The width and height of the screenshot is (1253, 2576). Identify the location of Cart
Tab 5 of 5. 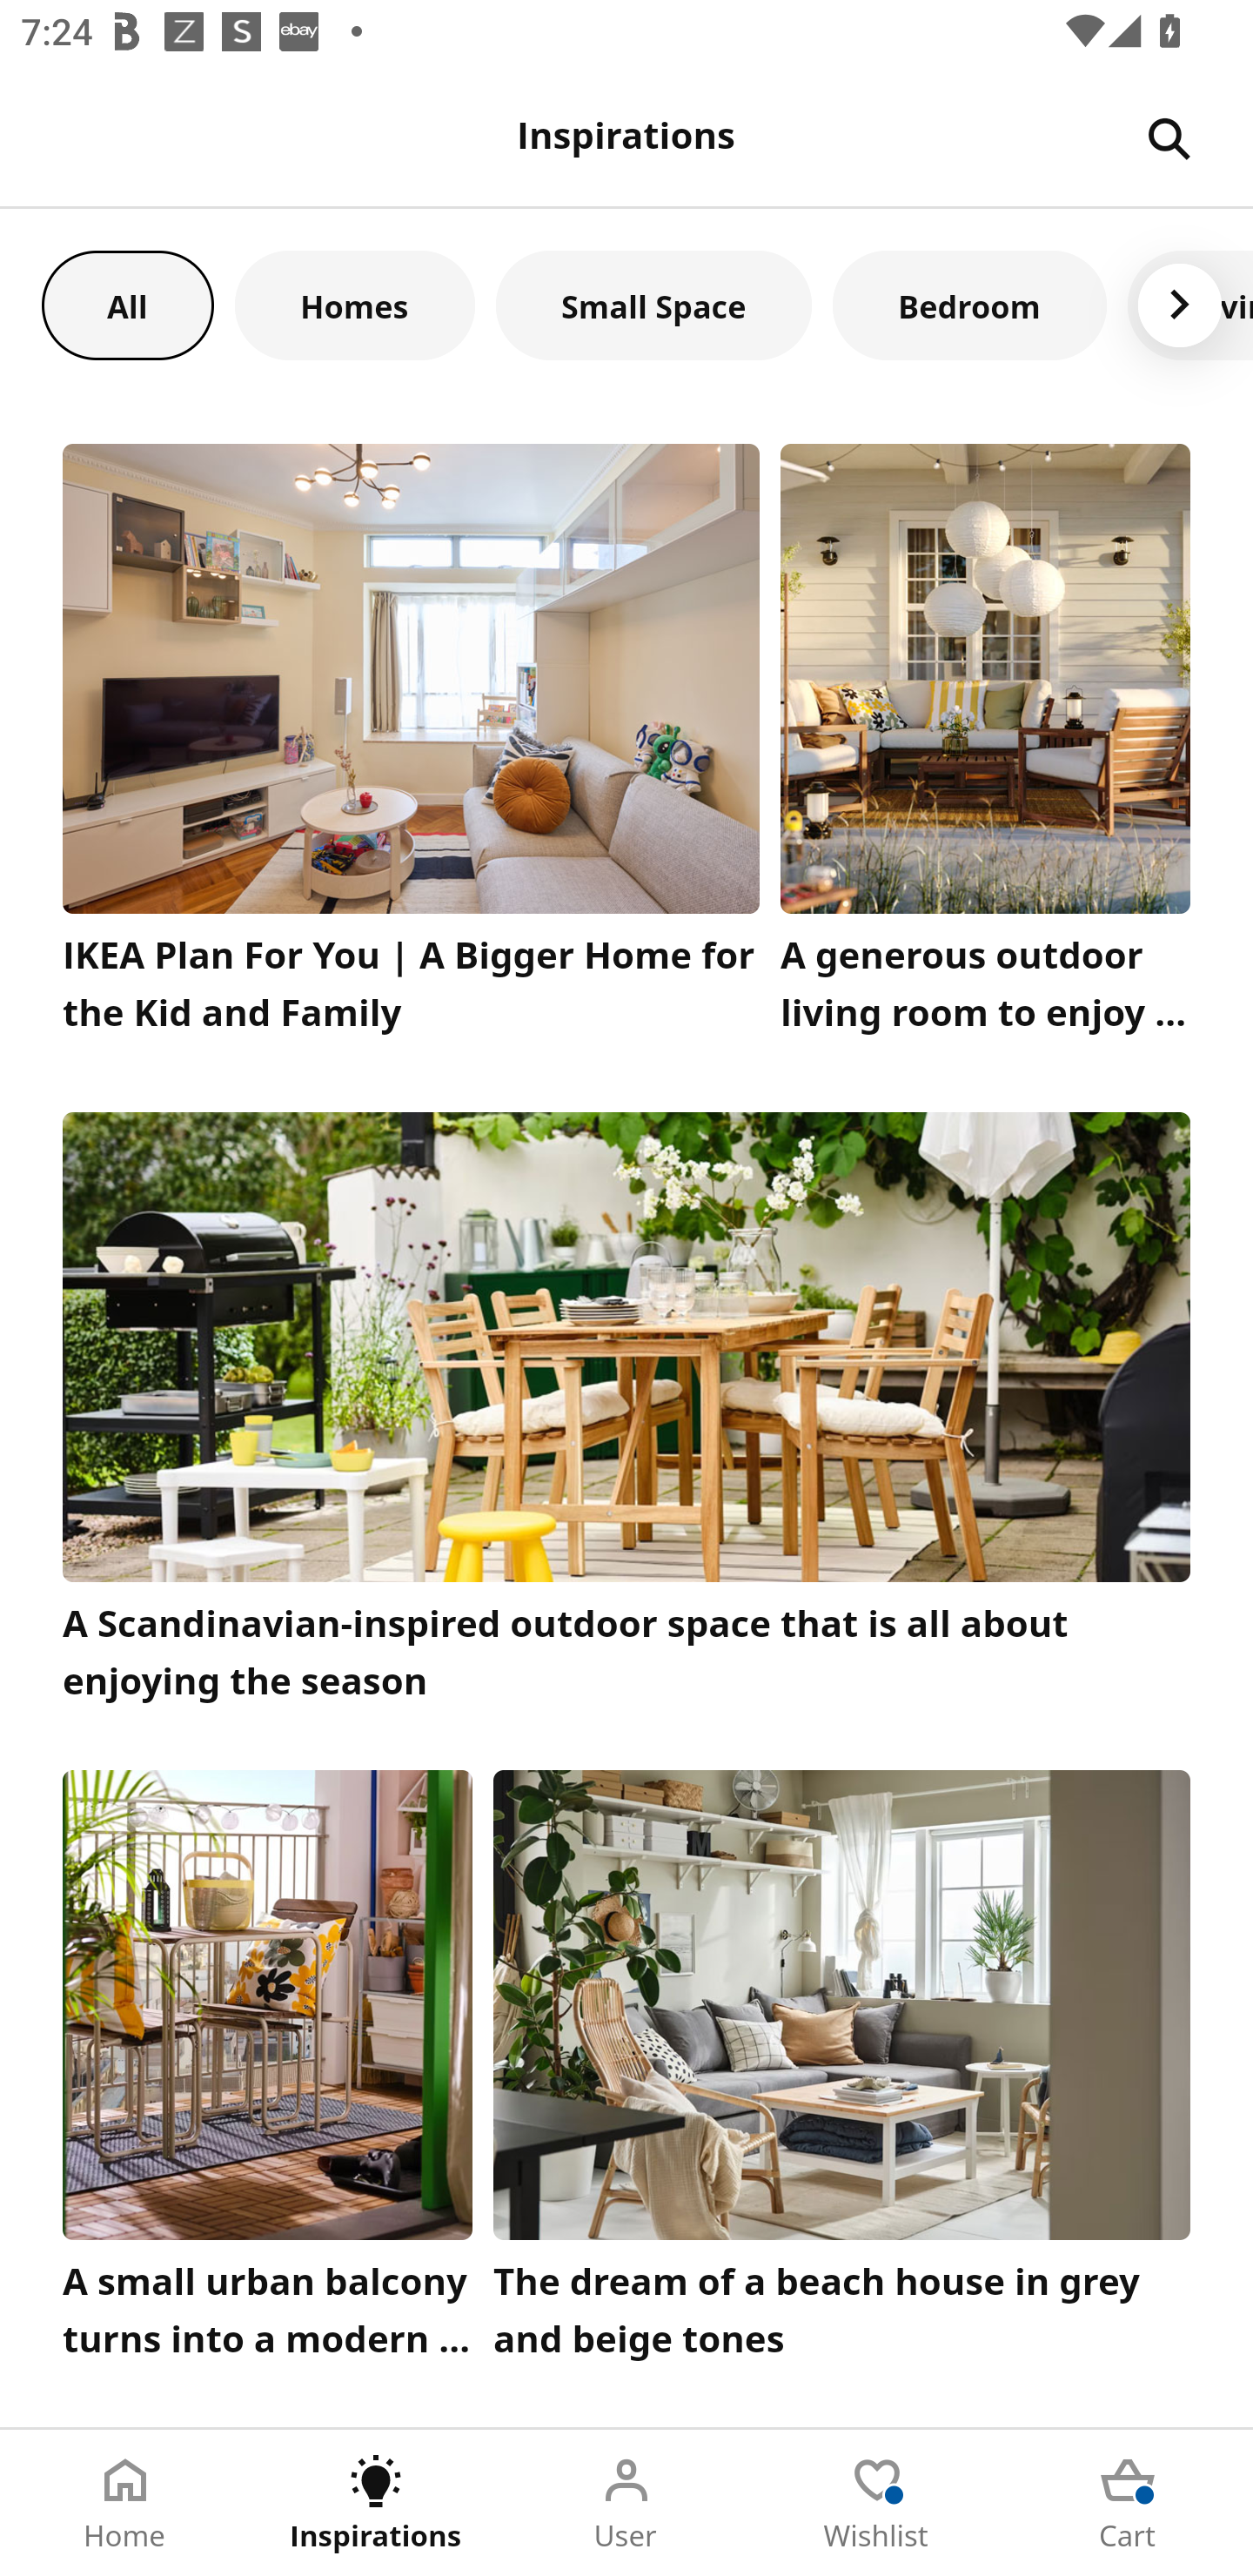
(1128, 2503).